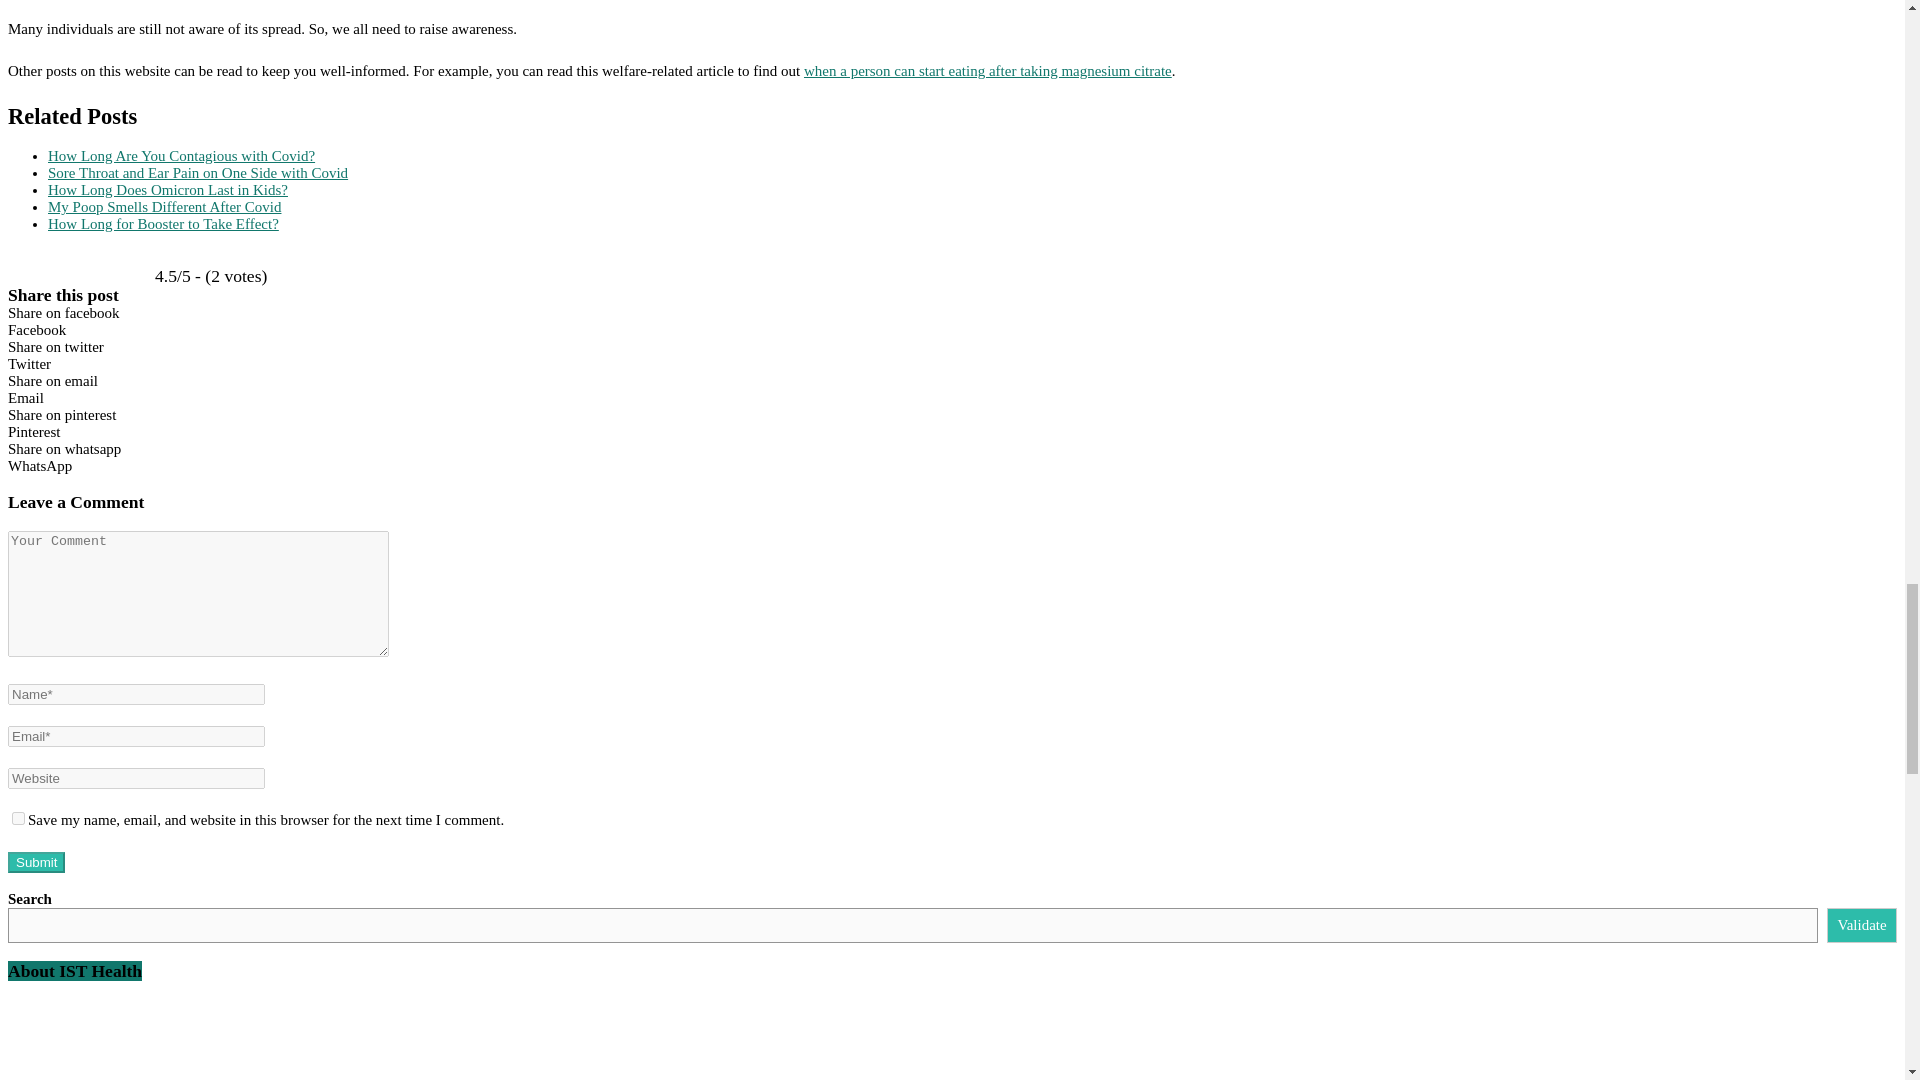 The width and height of the screenshot is (1920, 1080). I want to click on My Poop Smells Different After Covid, so click(164, 206).